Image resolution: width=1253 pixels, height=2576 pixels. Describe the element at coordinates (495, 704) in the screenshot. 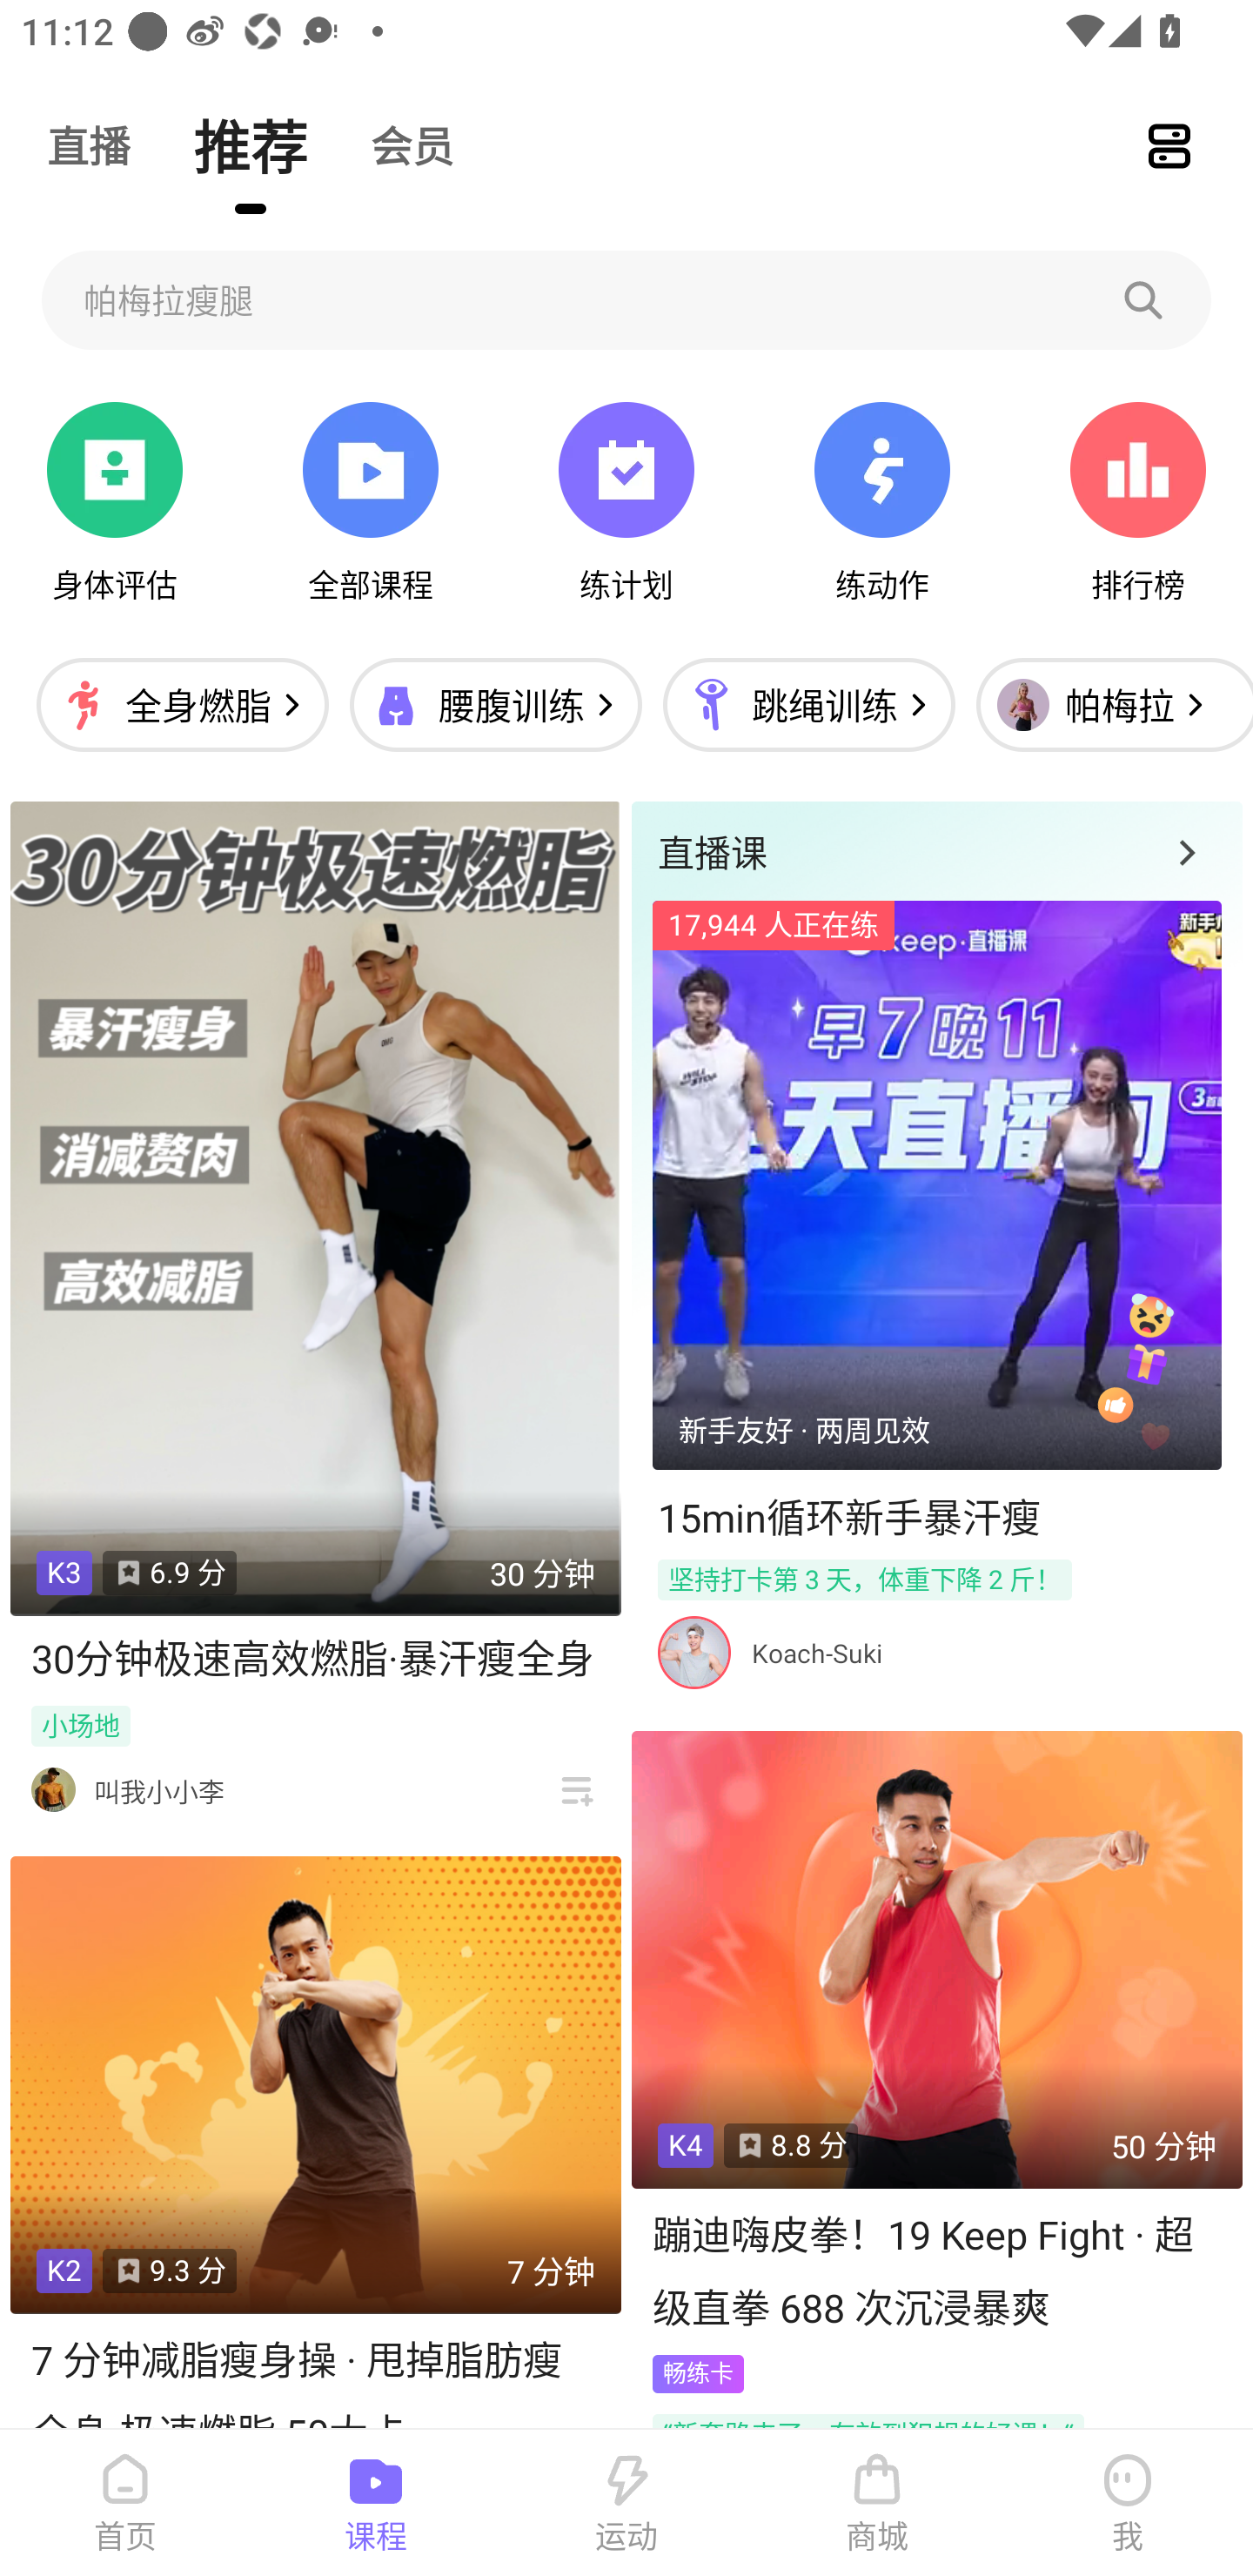

I see `腰腹训练 更多` at that location.